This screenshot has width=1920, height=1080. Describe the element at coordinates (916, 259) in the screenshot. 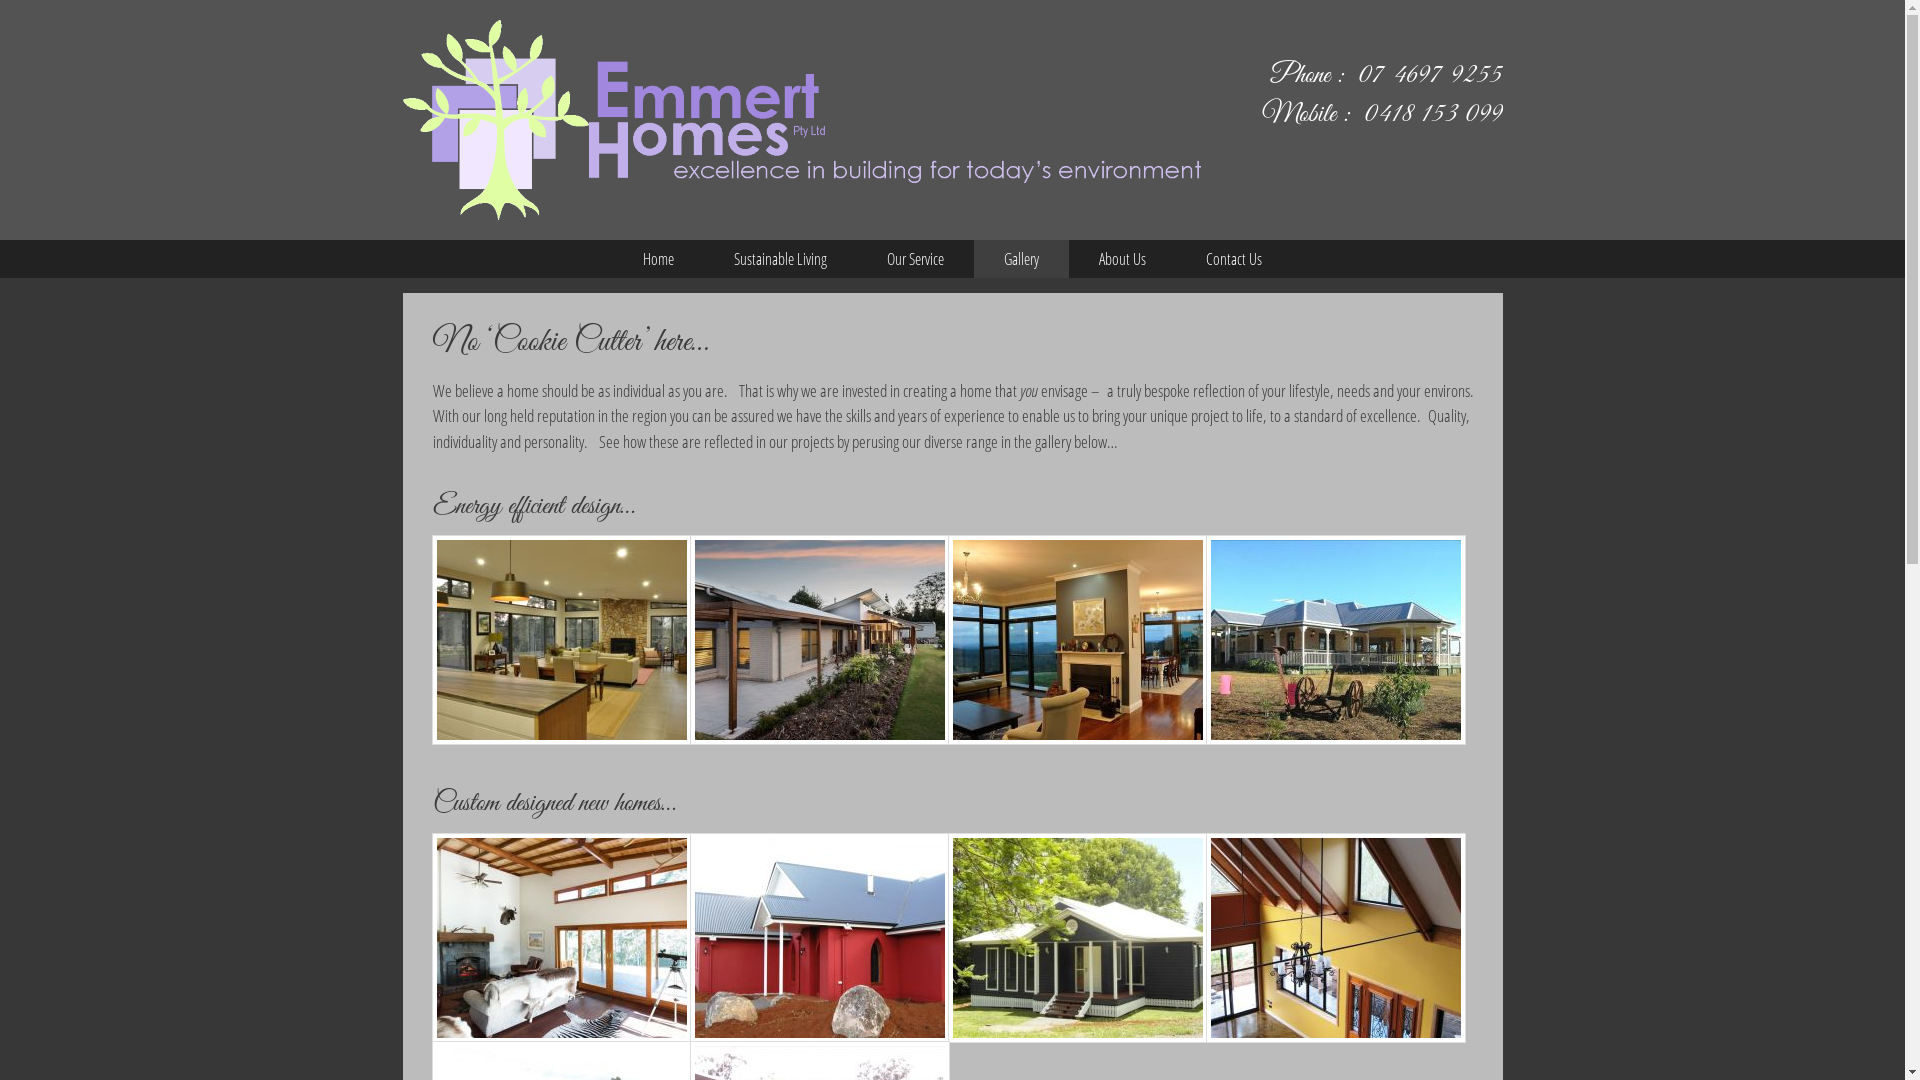

I see `Our Service` at that location.